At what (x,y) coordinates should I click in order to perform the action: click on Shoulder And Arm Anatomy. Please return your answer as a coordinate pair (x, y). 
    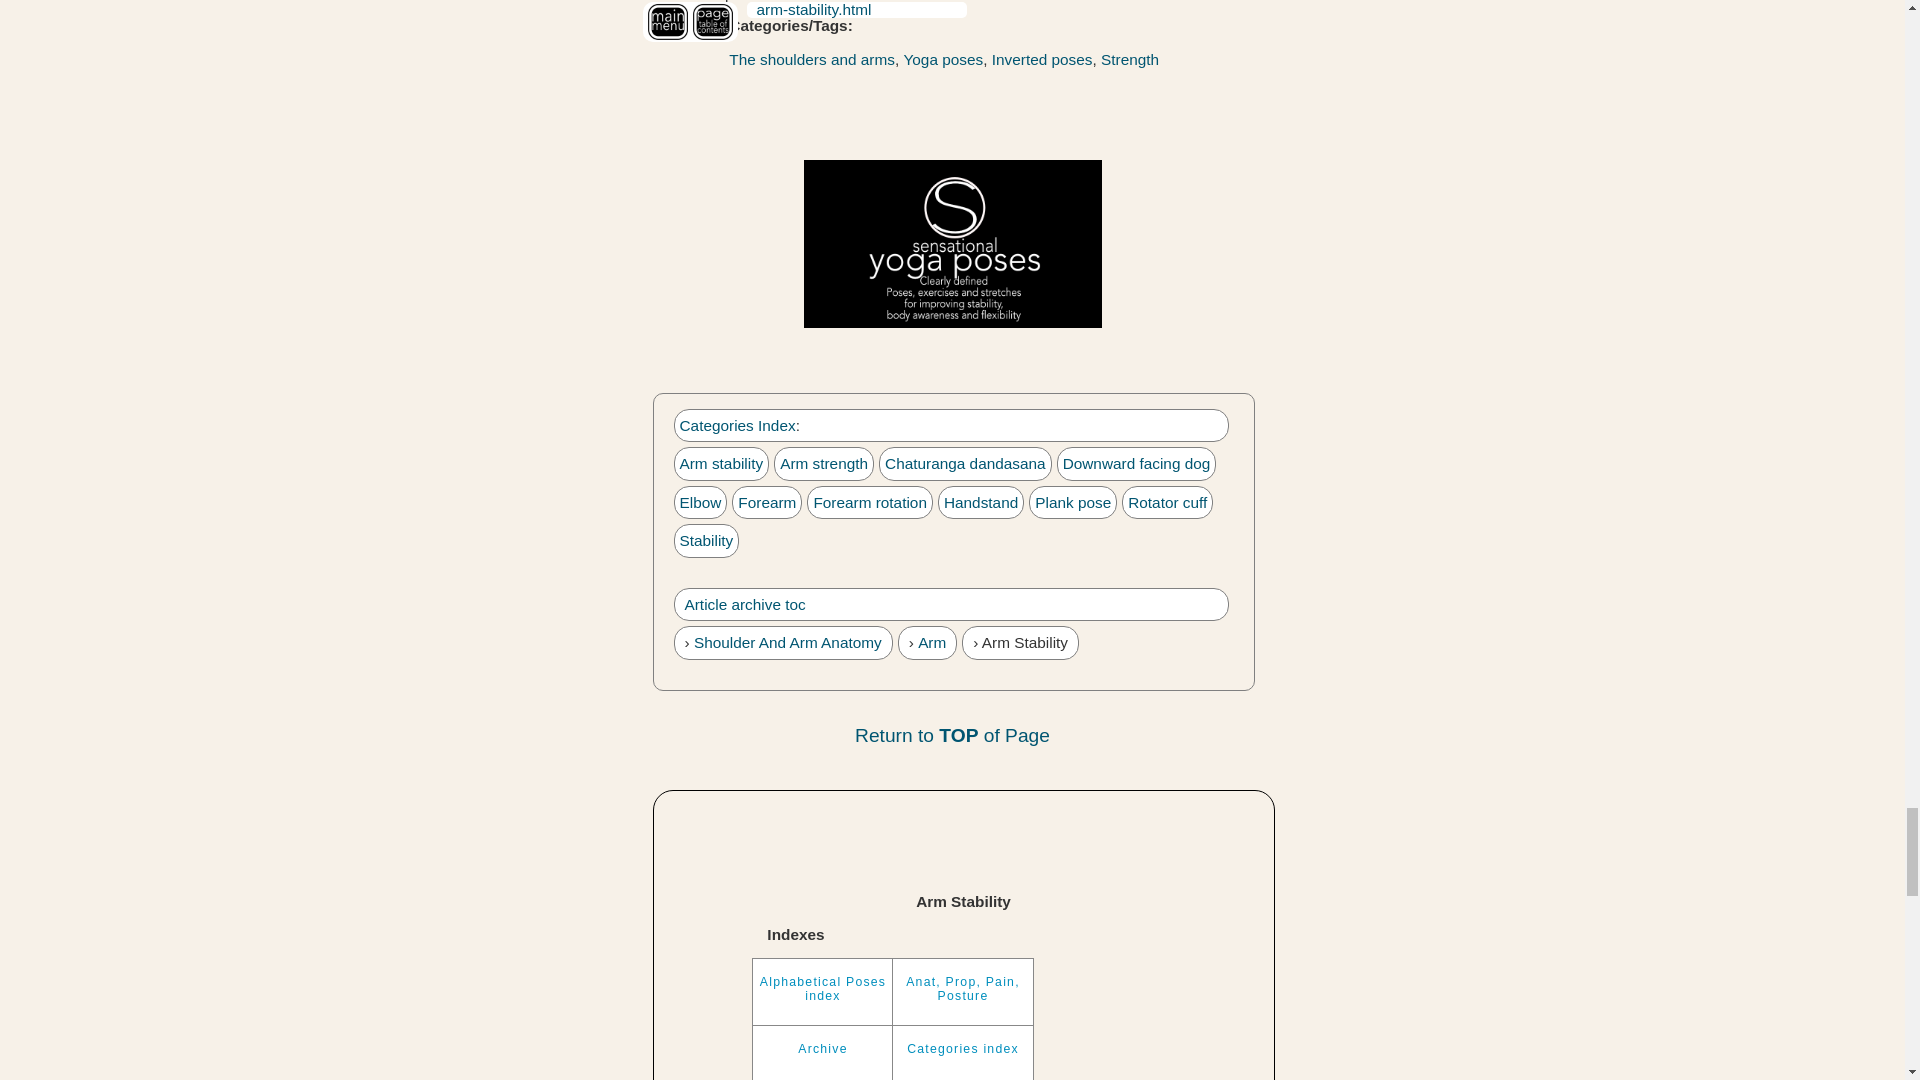
    Looking at the image, I should click on (787, 642).